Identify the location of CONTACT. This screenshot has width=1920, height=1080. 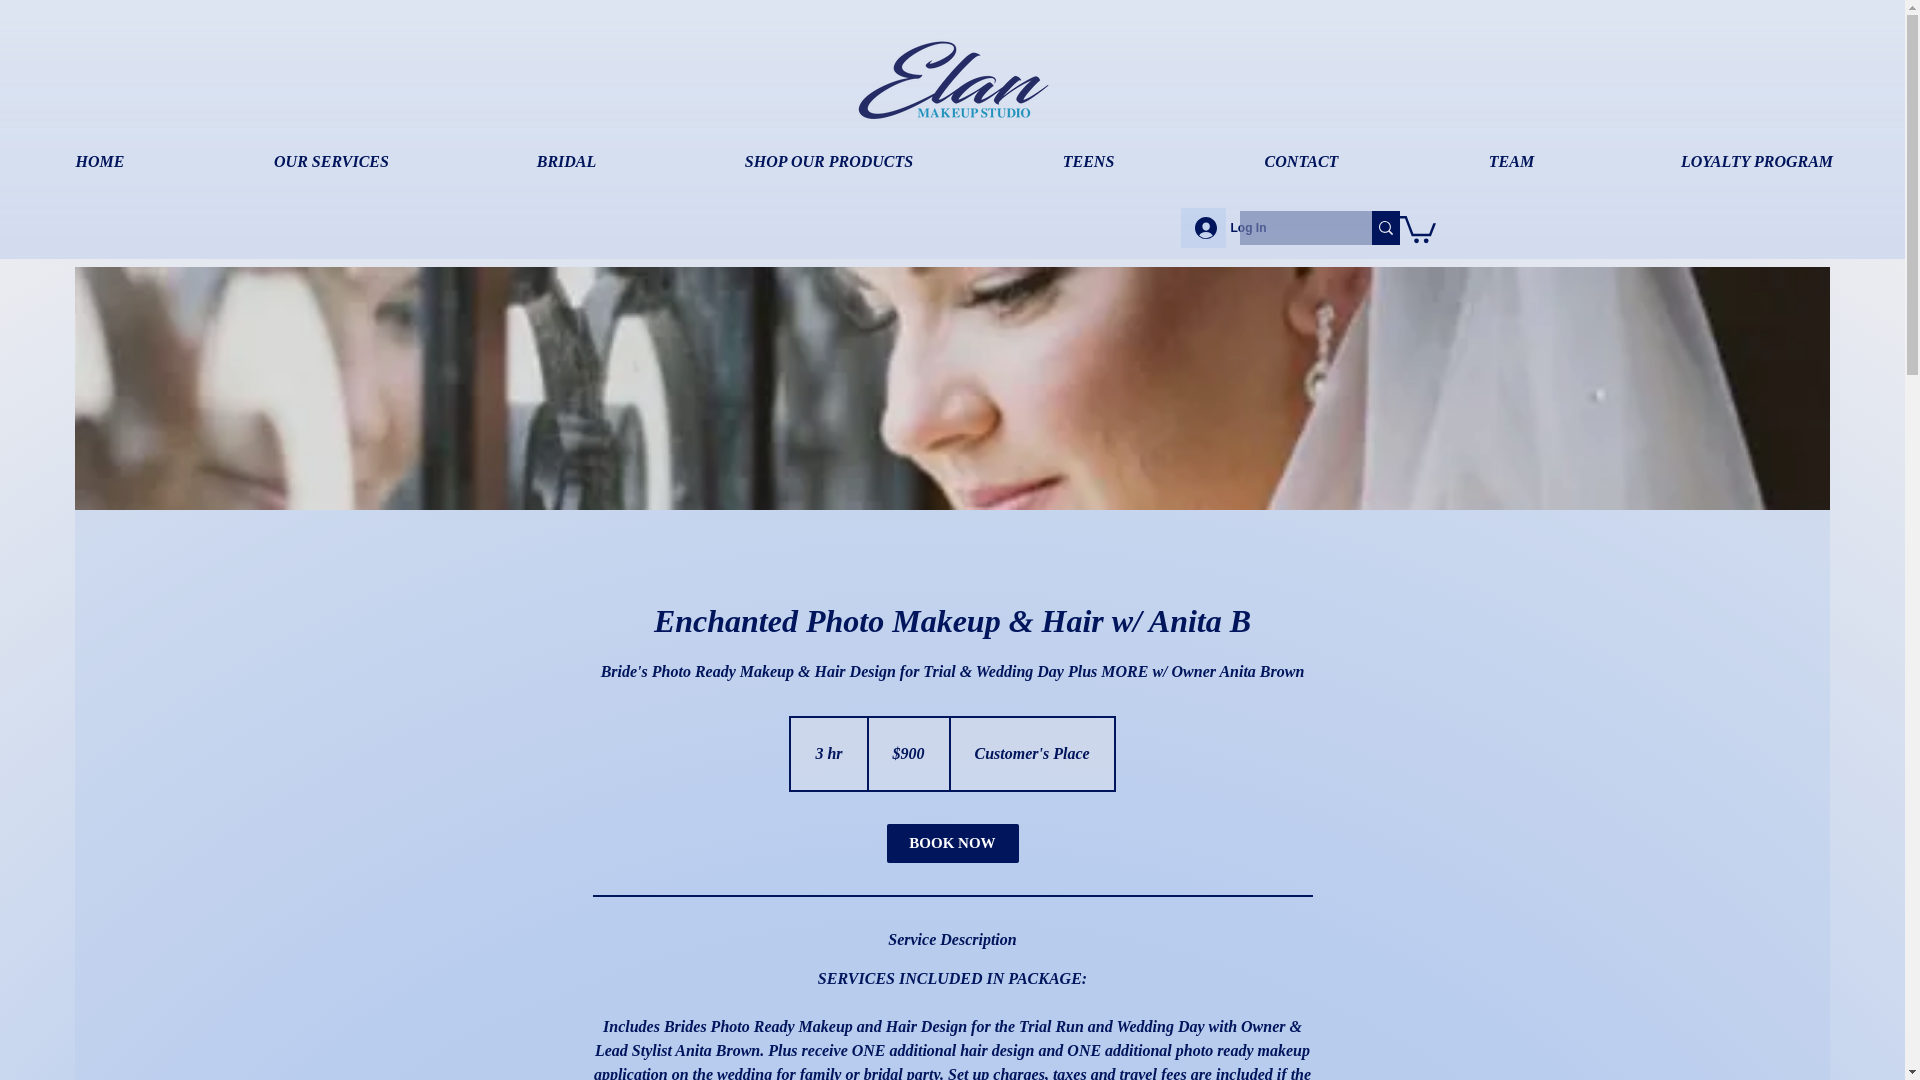
(1300, 162).